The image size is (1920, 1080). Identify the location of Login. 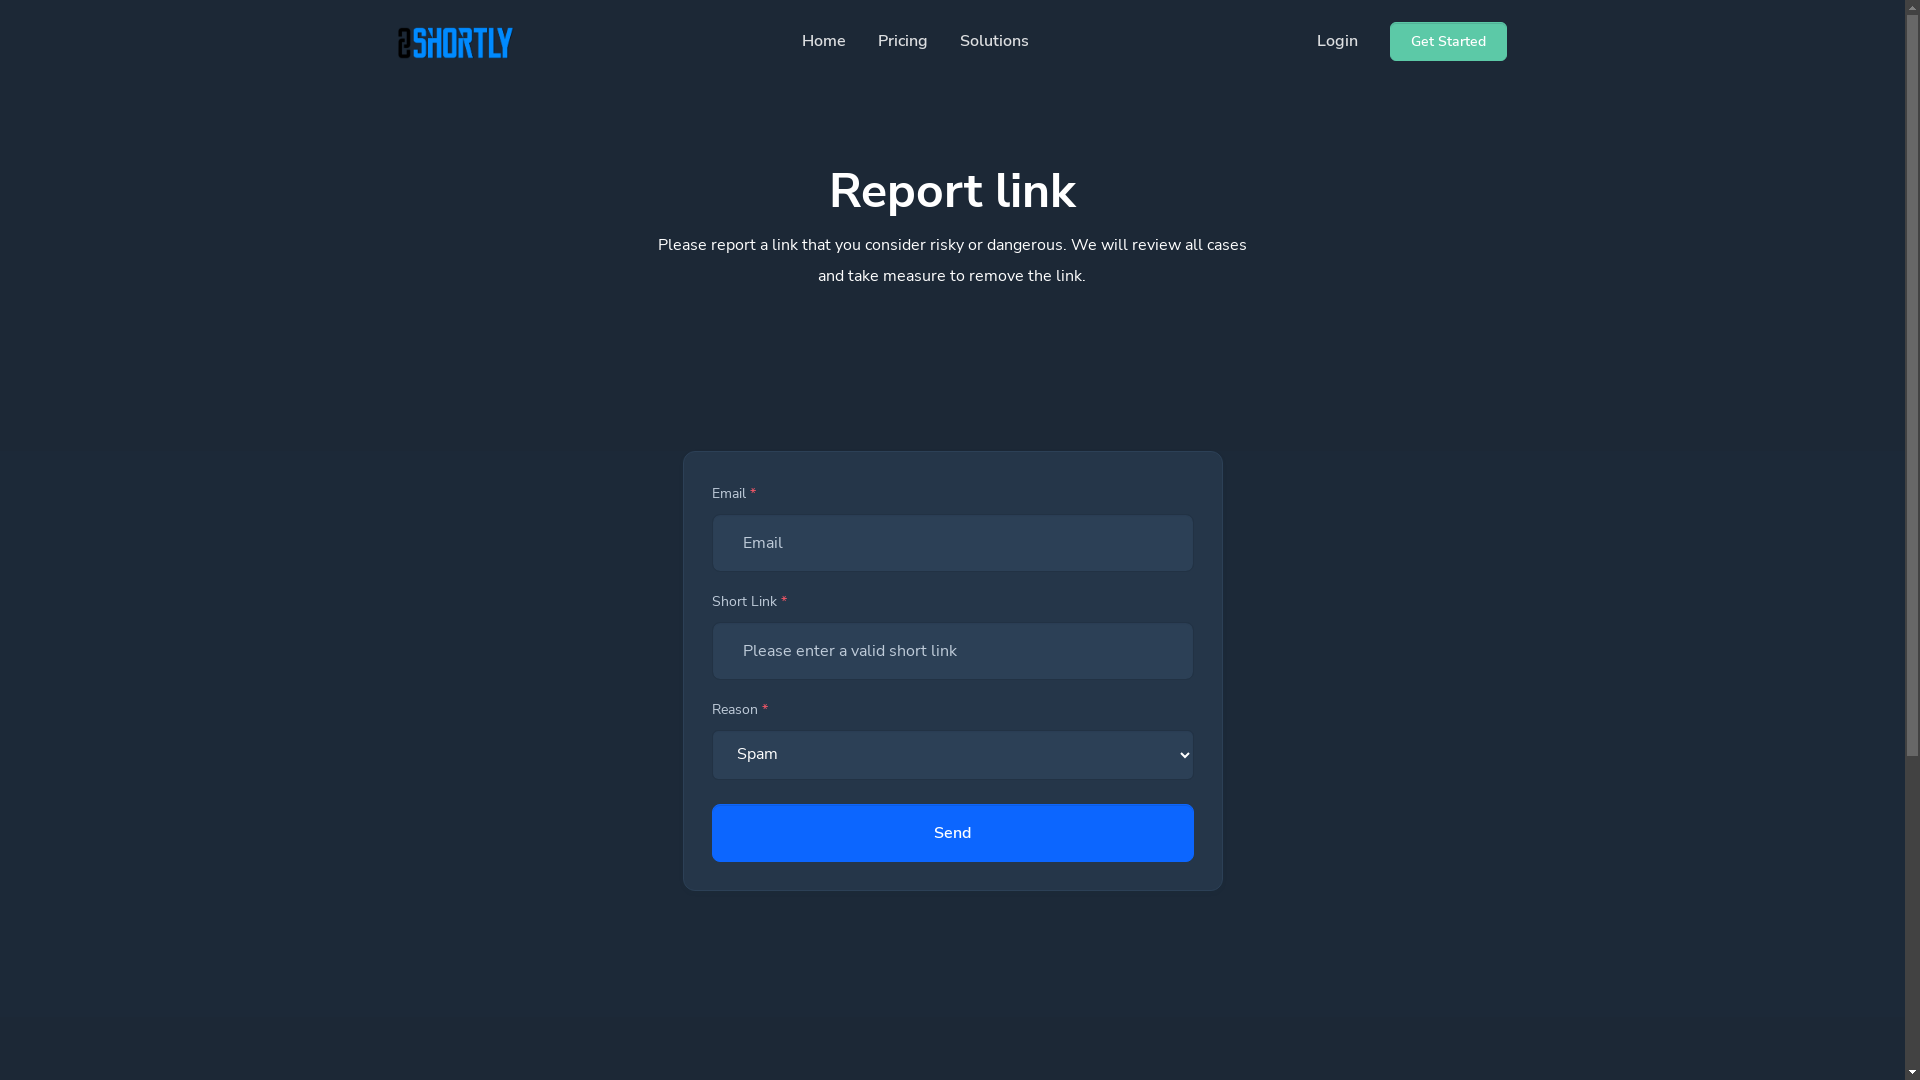
(1338, 42).